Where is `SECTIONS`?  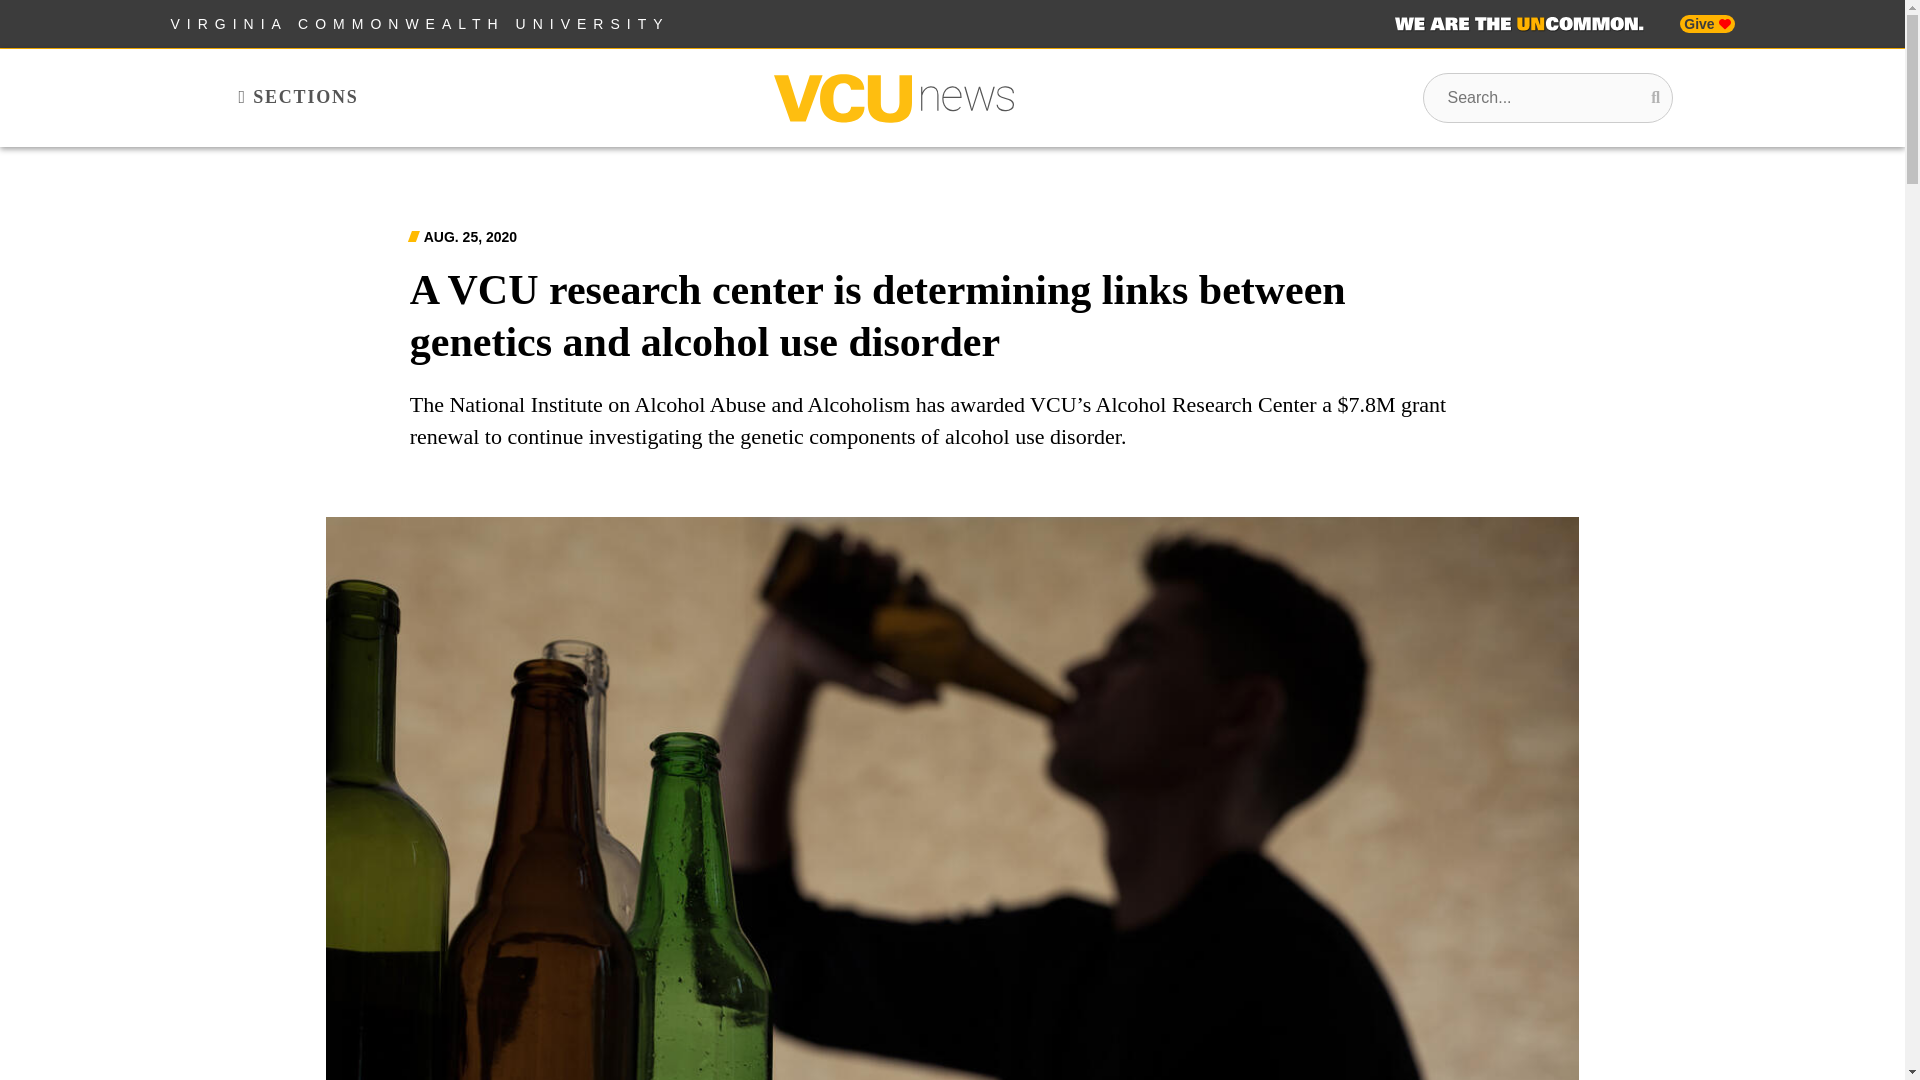
SECTIONS is located at coordinates (298, 98).